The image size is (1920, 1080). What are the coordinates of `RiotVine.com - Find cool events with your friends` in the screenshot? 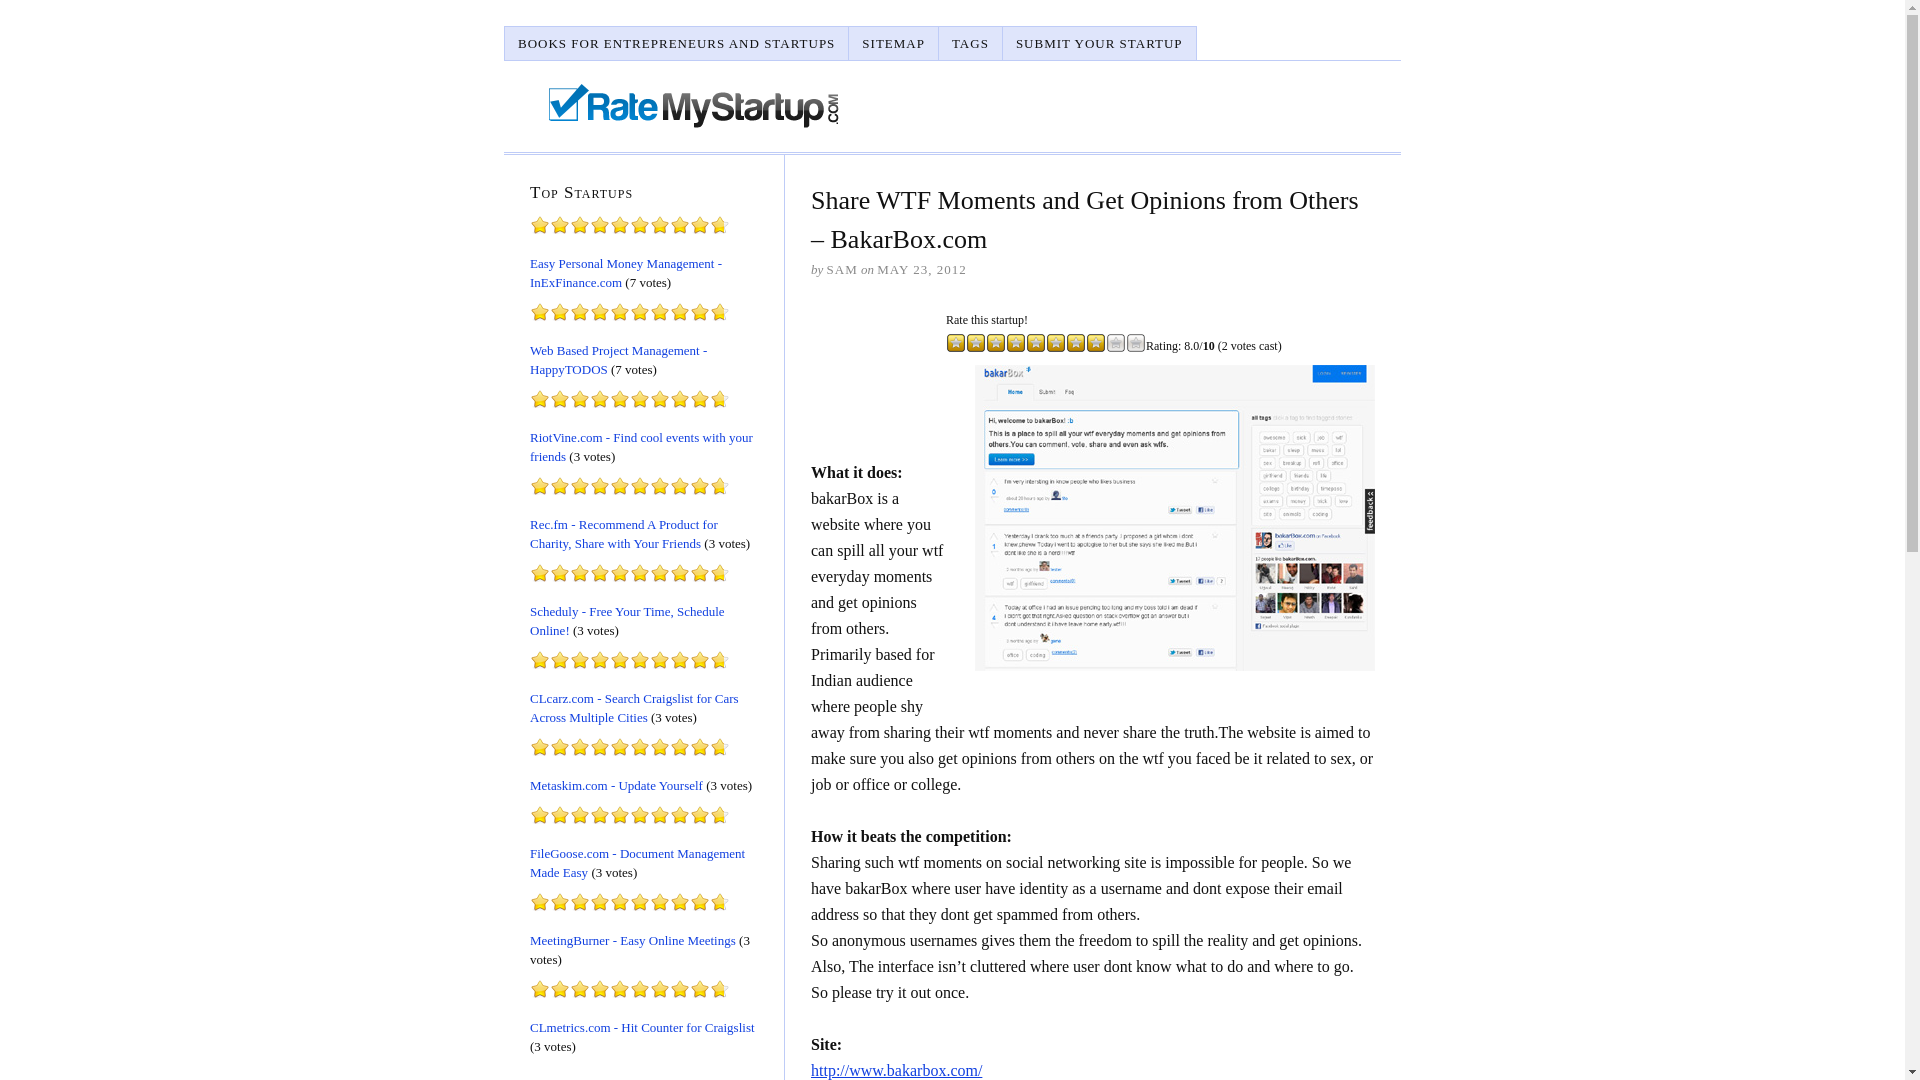 It's located at (640, 446).